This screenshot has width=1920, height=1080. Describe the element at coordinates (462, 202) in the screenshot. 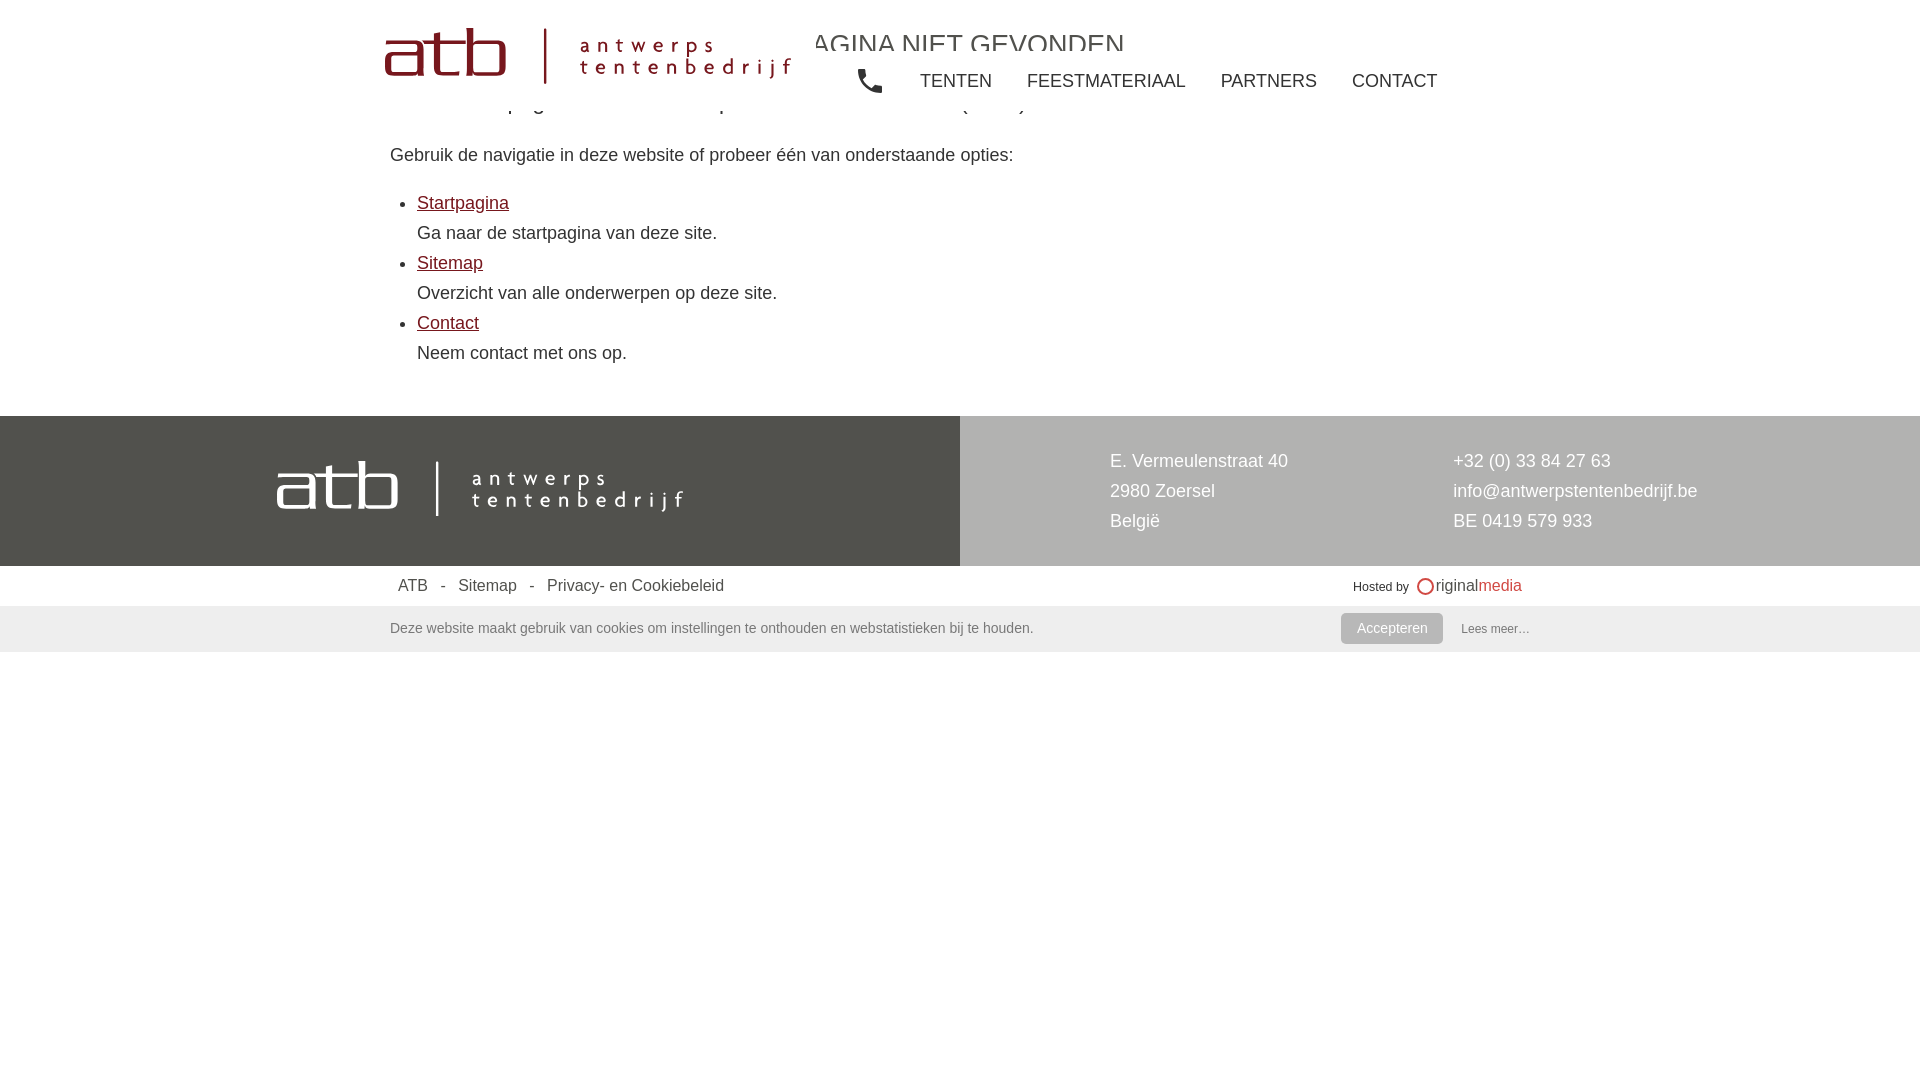

I see `Startpagina` at that location.